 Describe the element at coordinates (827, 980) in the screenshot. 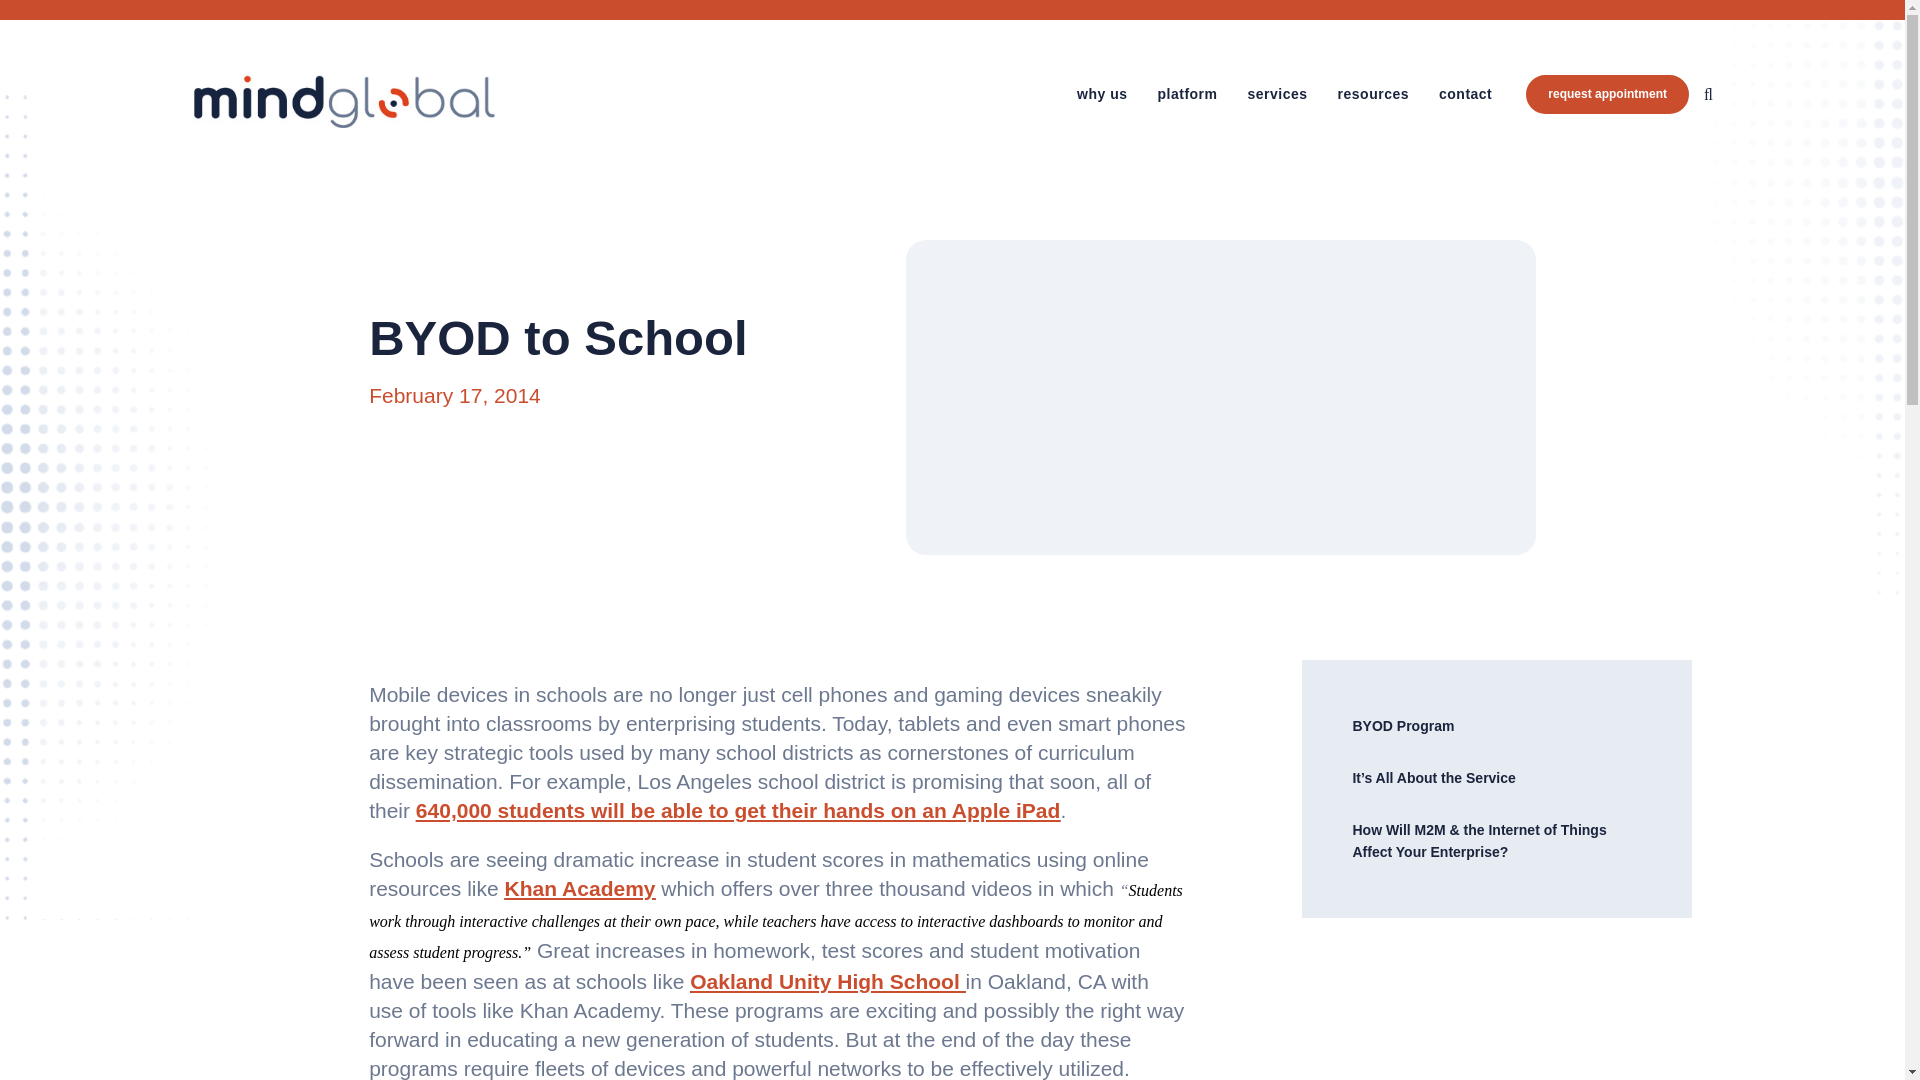

I see `Oakland Unity High School` at that location.